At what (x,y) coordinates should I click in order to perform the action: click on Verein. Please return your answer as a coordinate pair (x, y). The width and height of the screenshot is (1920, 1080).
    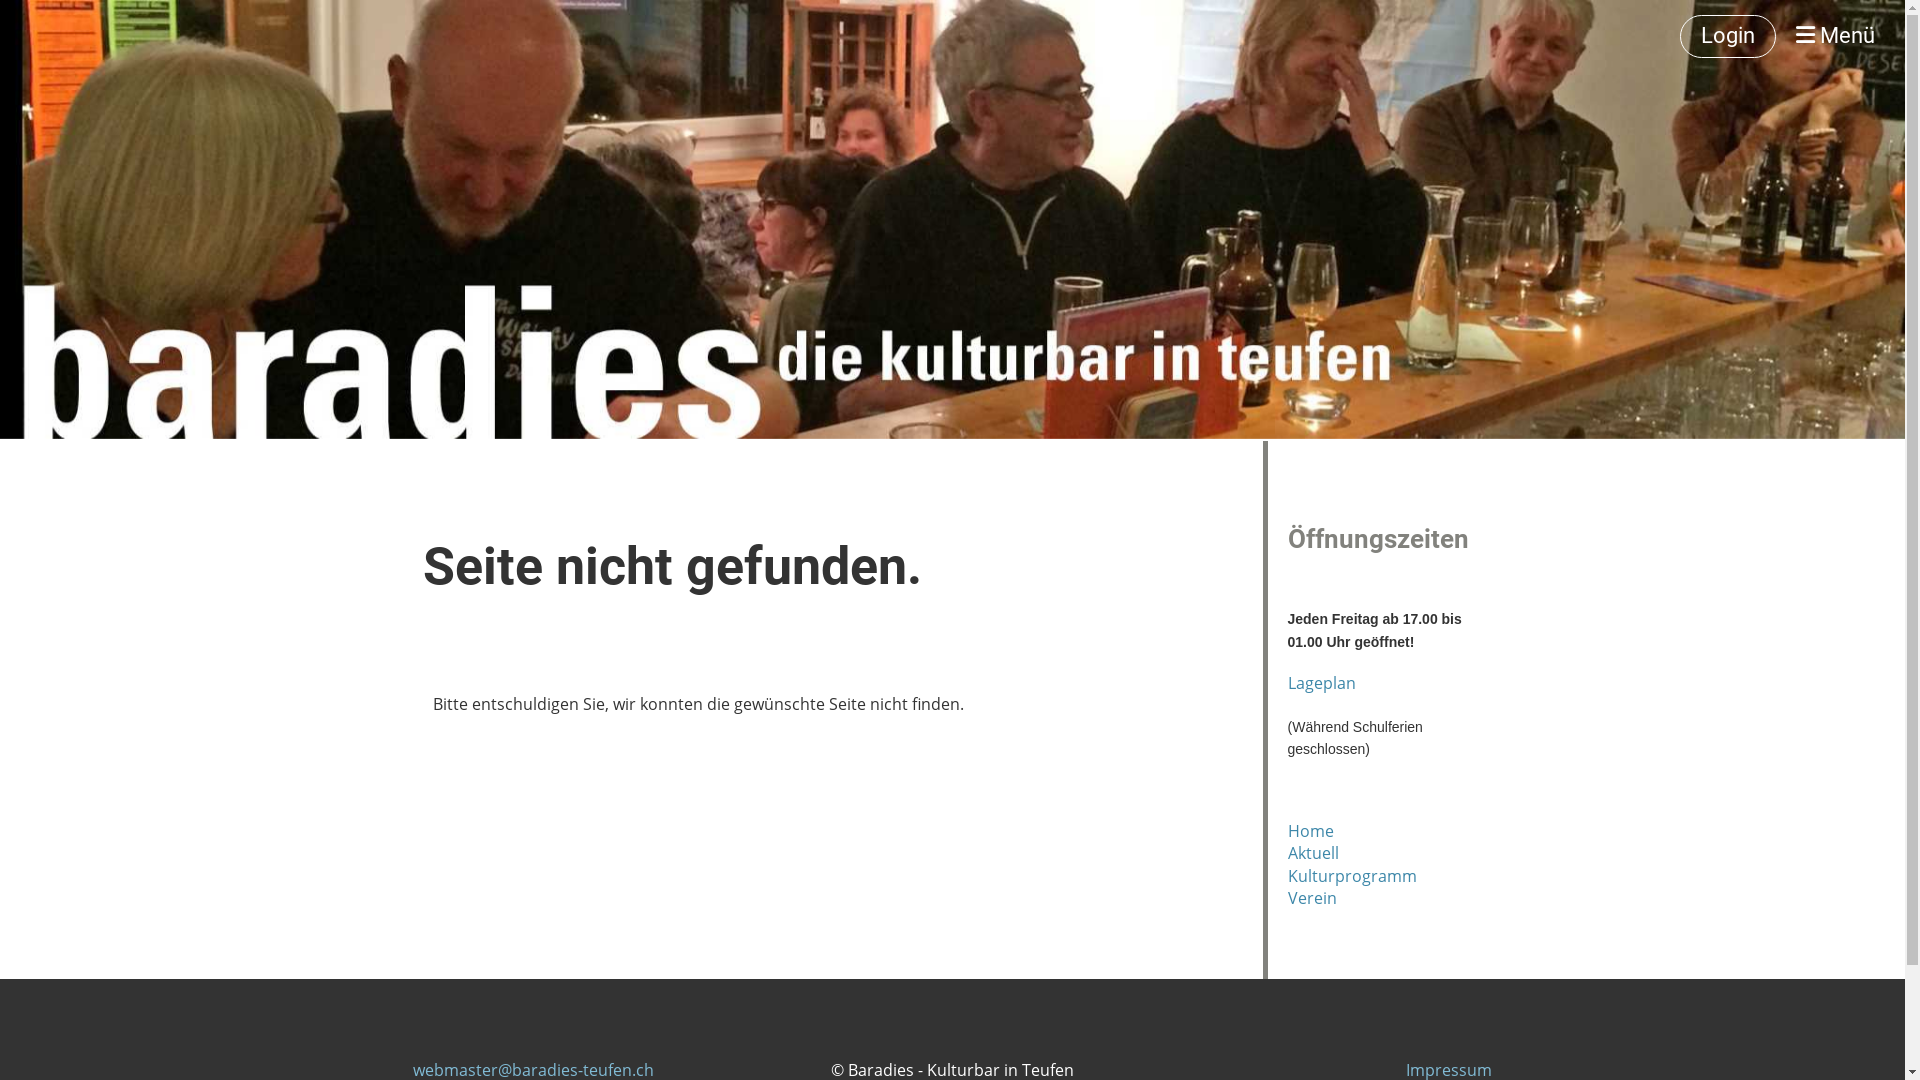
    Looking at the image, I should click on (1312, 898).